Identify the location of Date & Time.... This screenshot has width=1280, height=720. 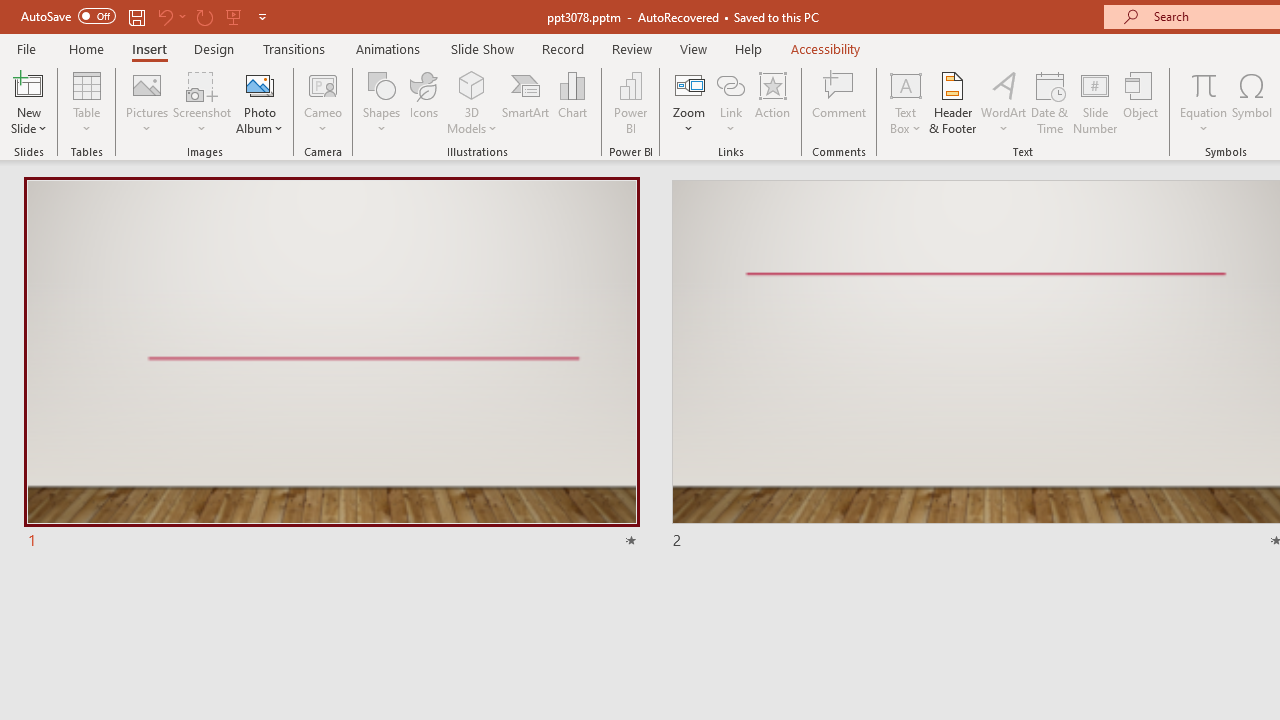
(1050, 102).